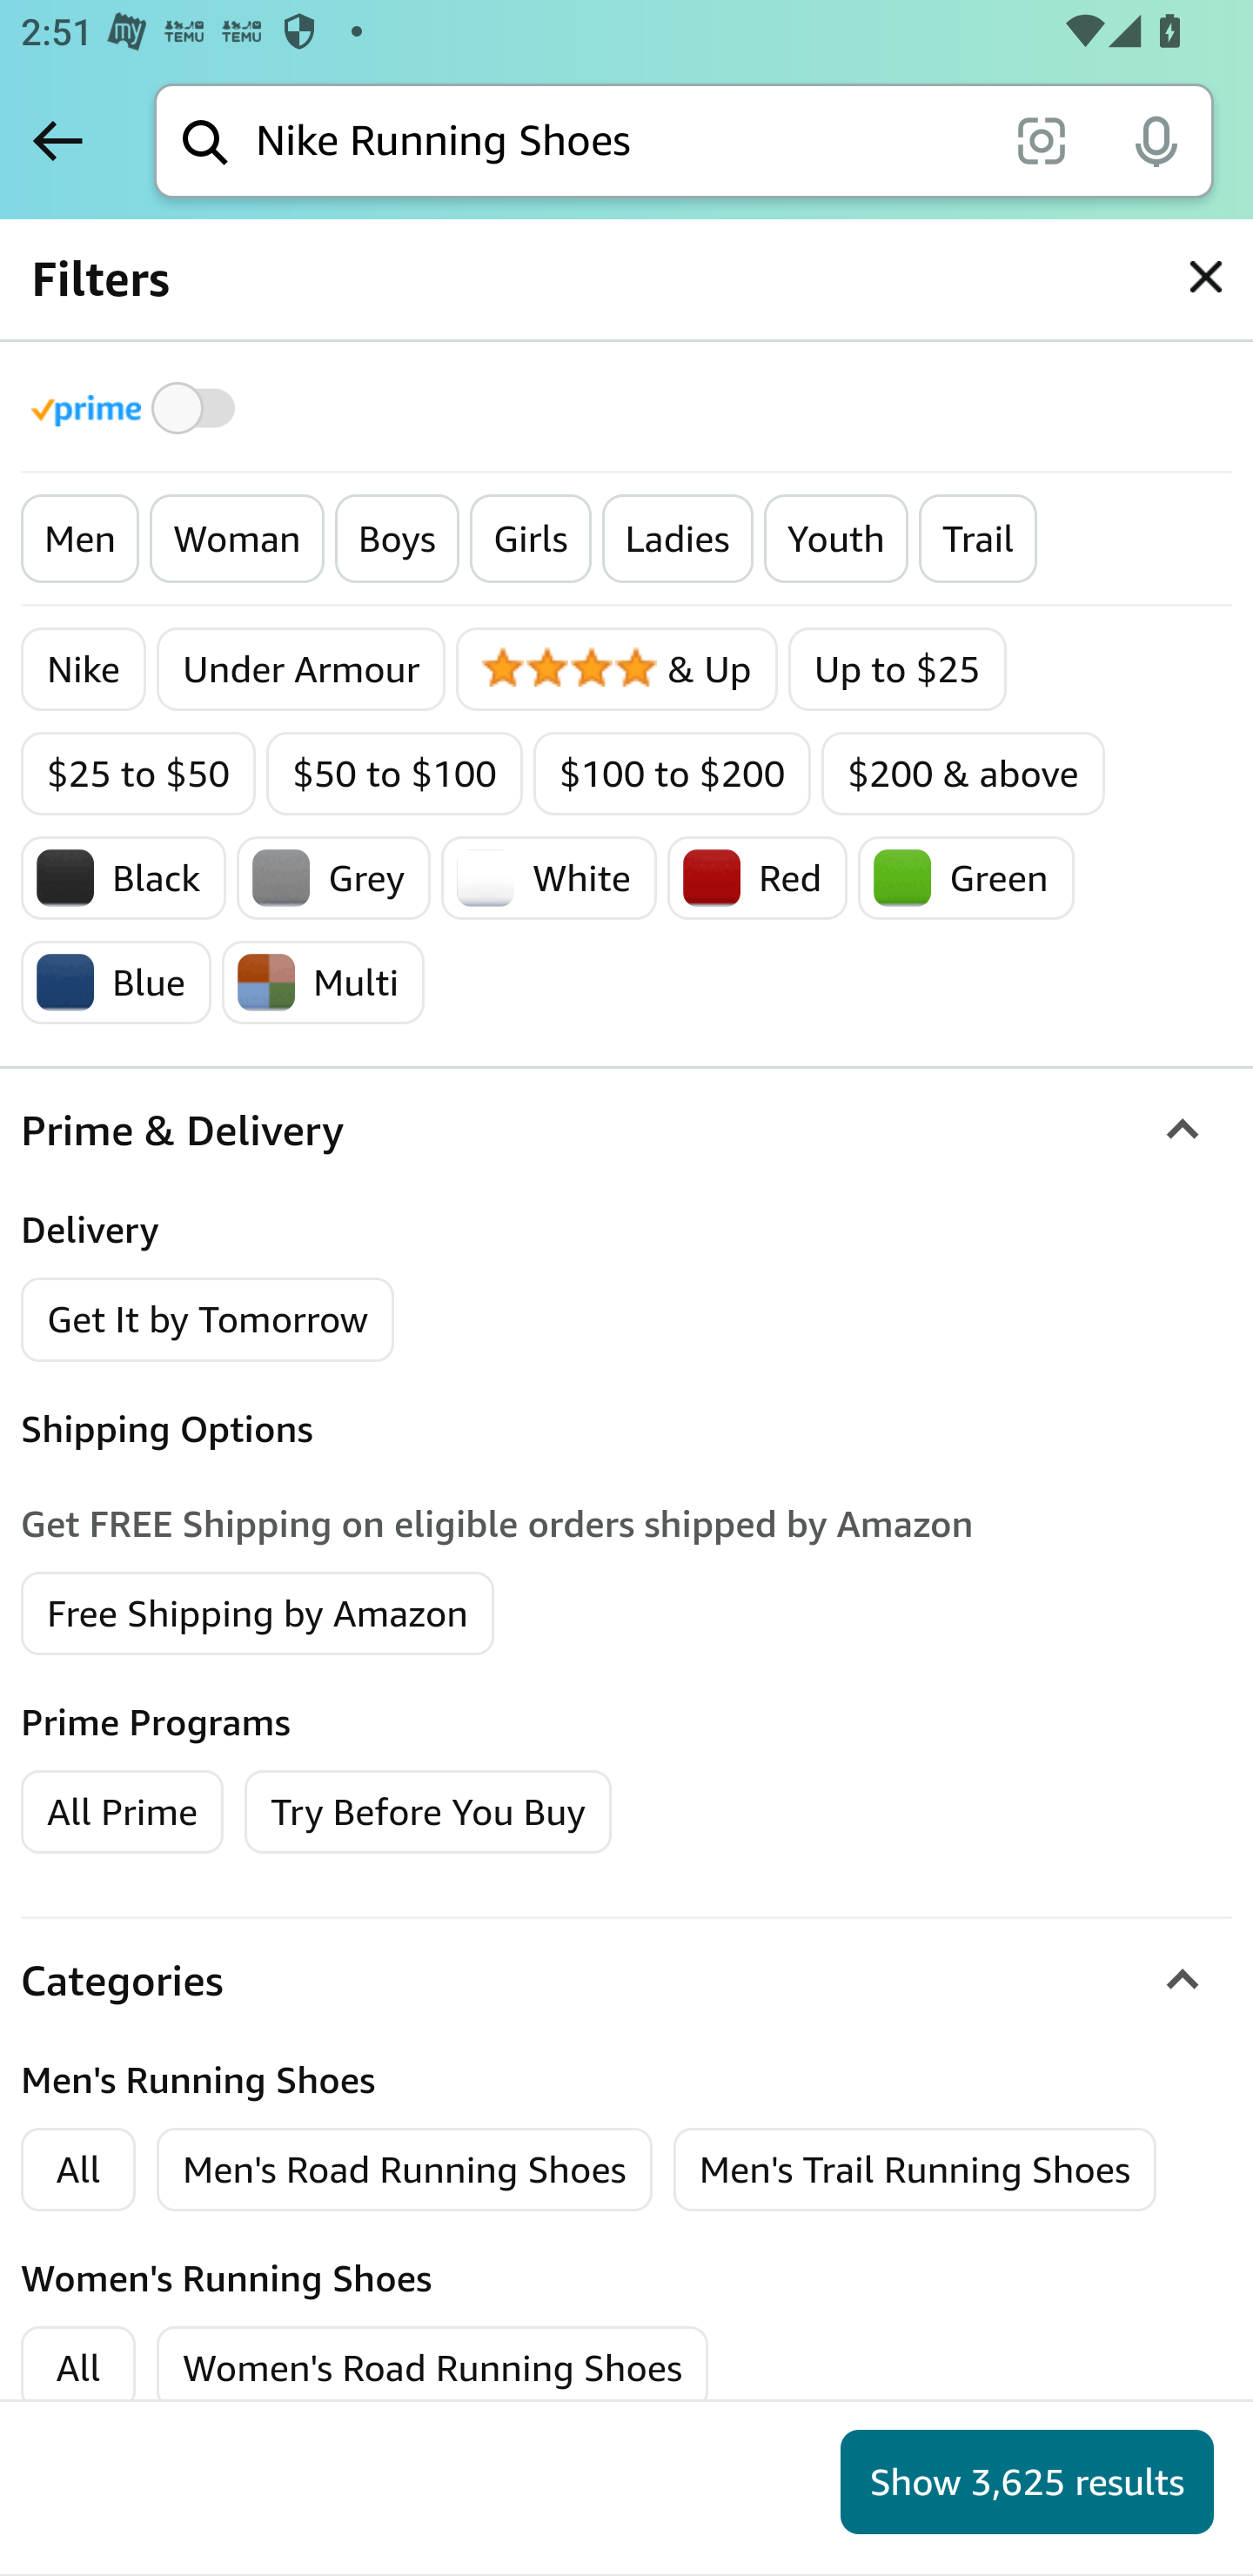 The width and height of the screenshot is (1253, 2576). Describe the element at coordinates (237, 540) in the screenshot. I see `Woman` at that location.